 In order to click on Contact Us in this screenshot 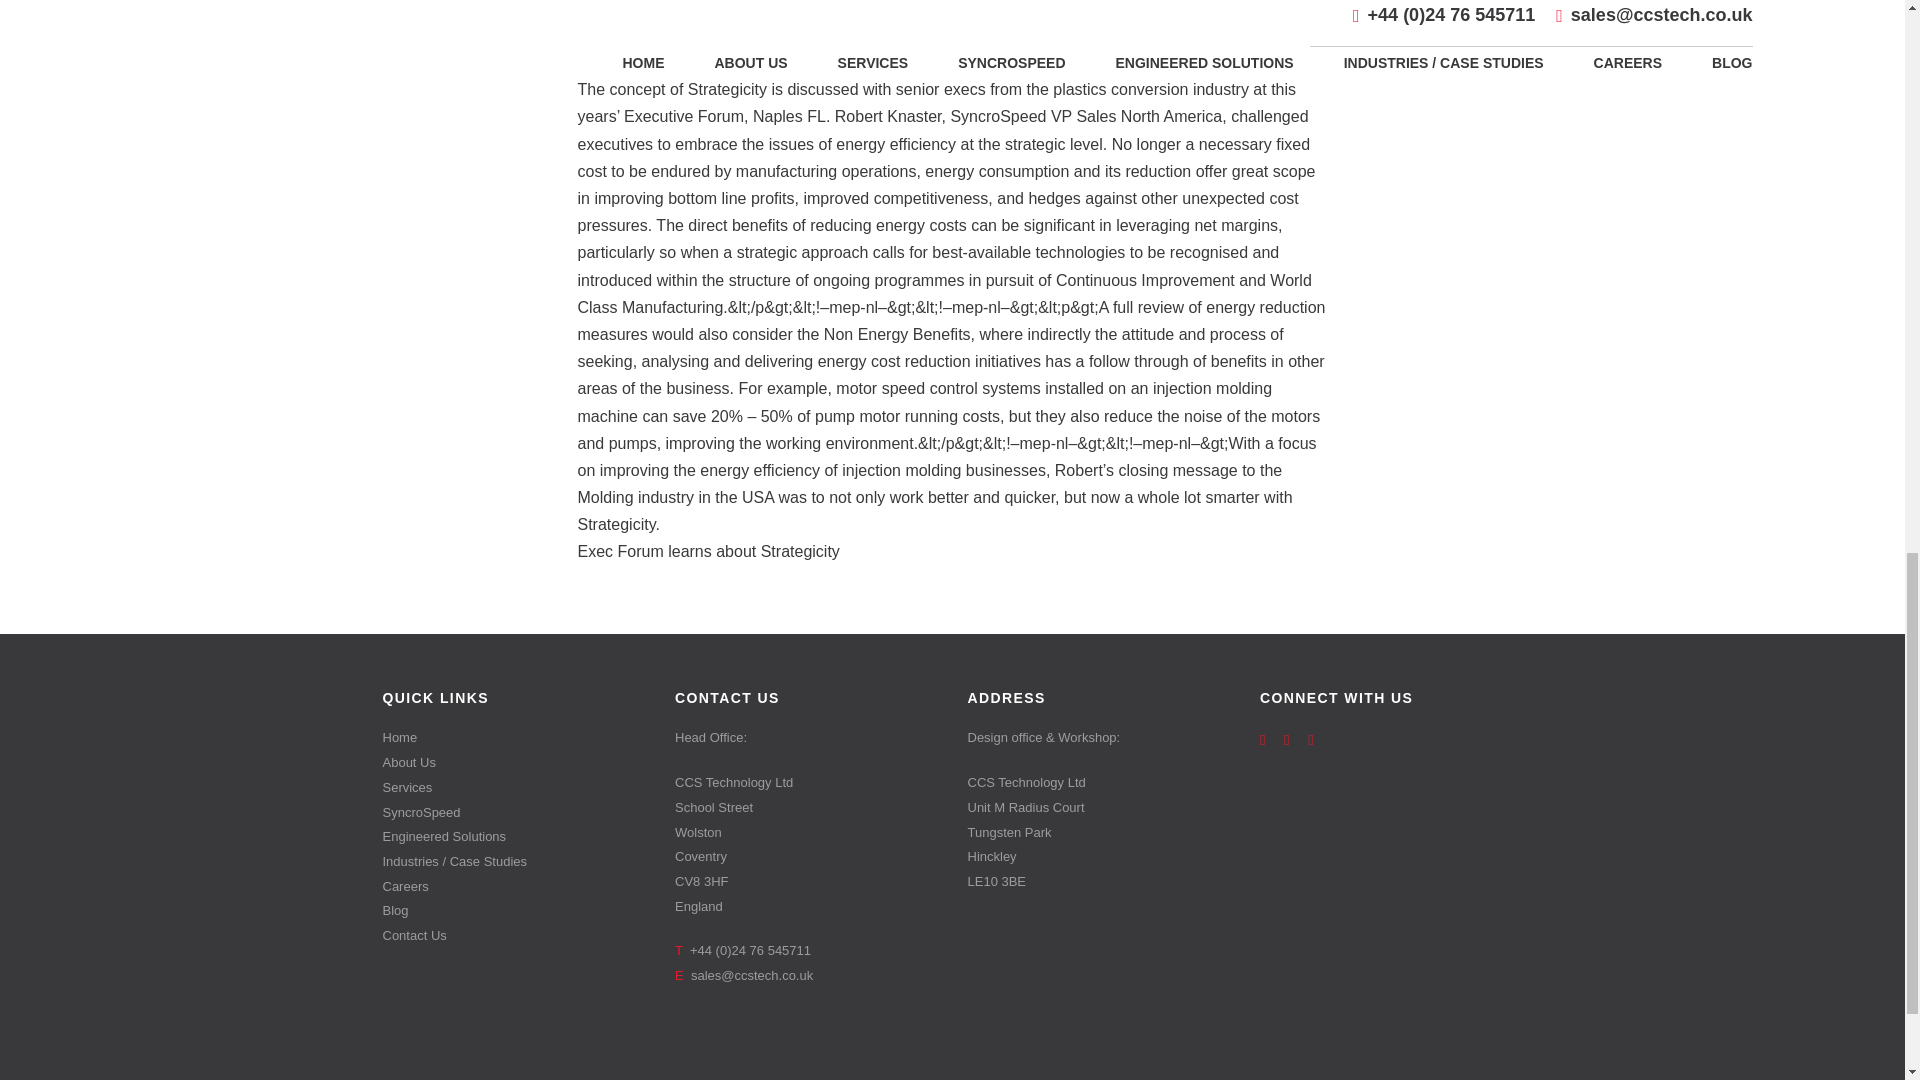, I will do `click(514, 936)`.